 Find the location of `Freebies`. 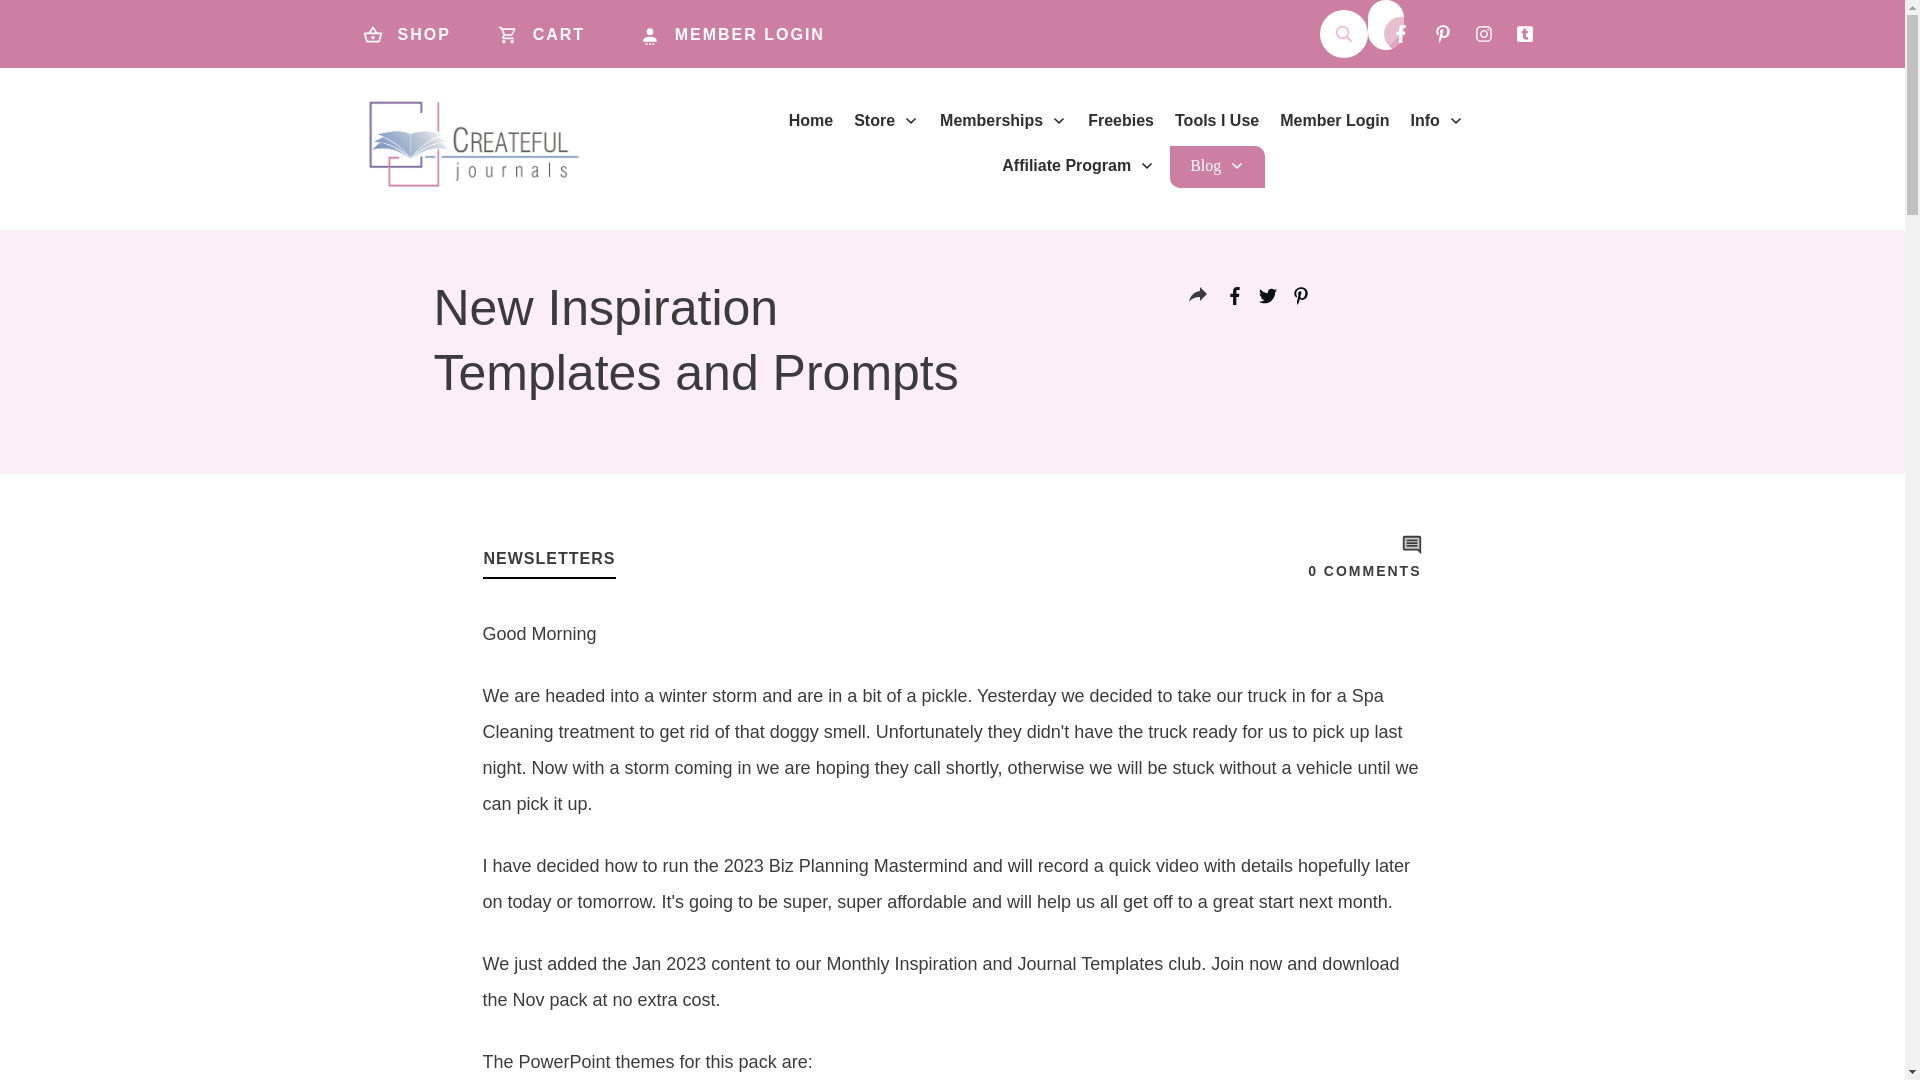

Freebies is located at coordinates (1120, 120).